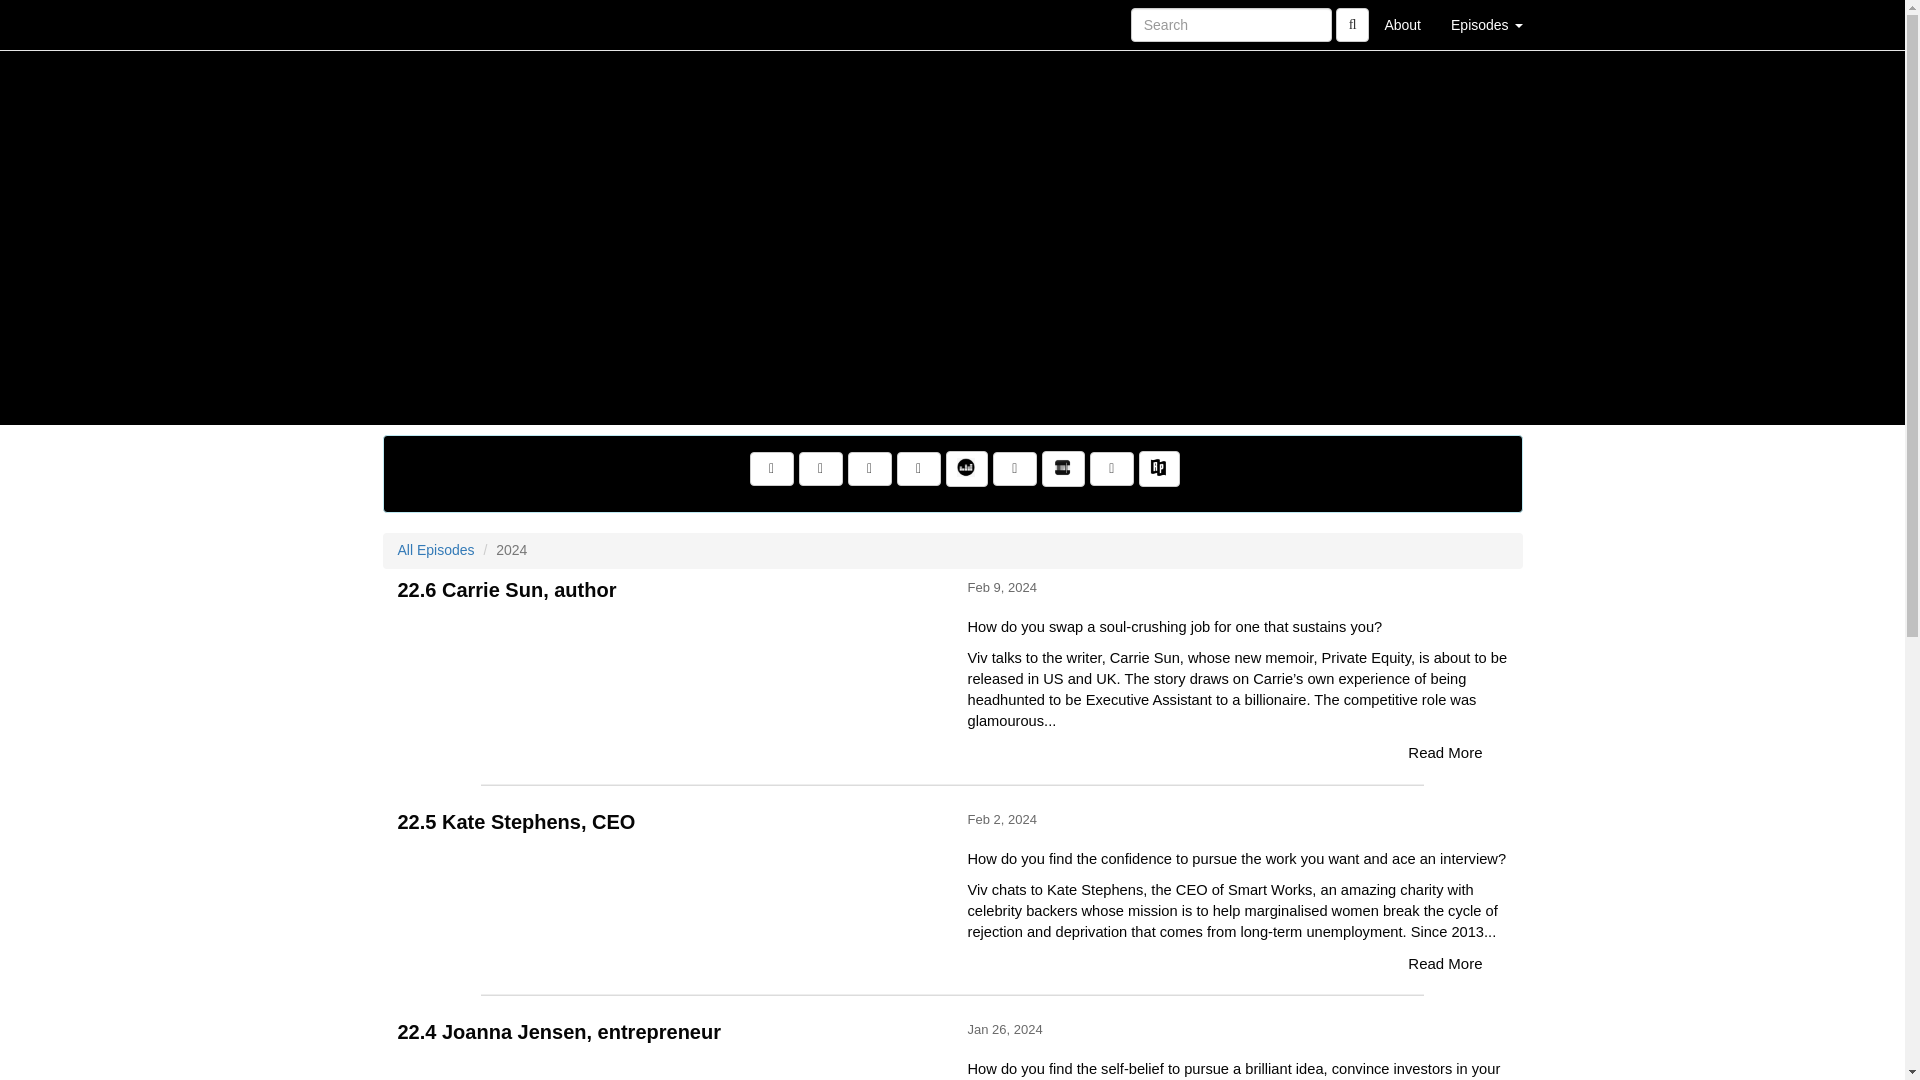 Image resolution: width=1920 pixels, height=1080 pixels. I want to click on Listen on Spotify, so click(1112, 469).